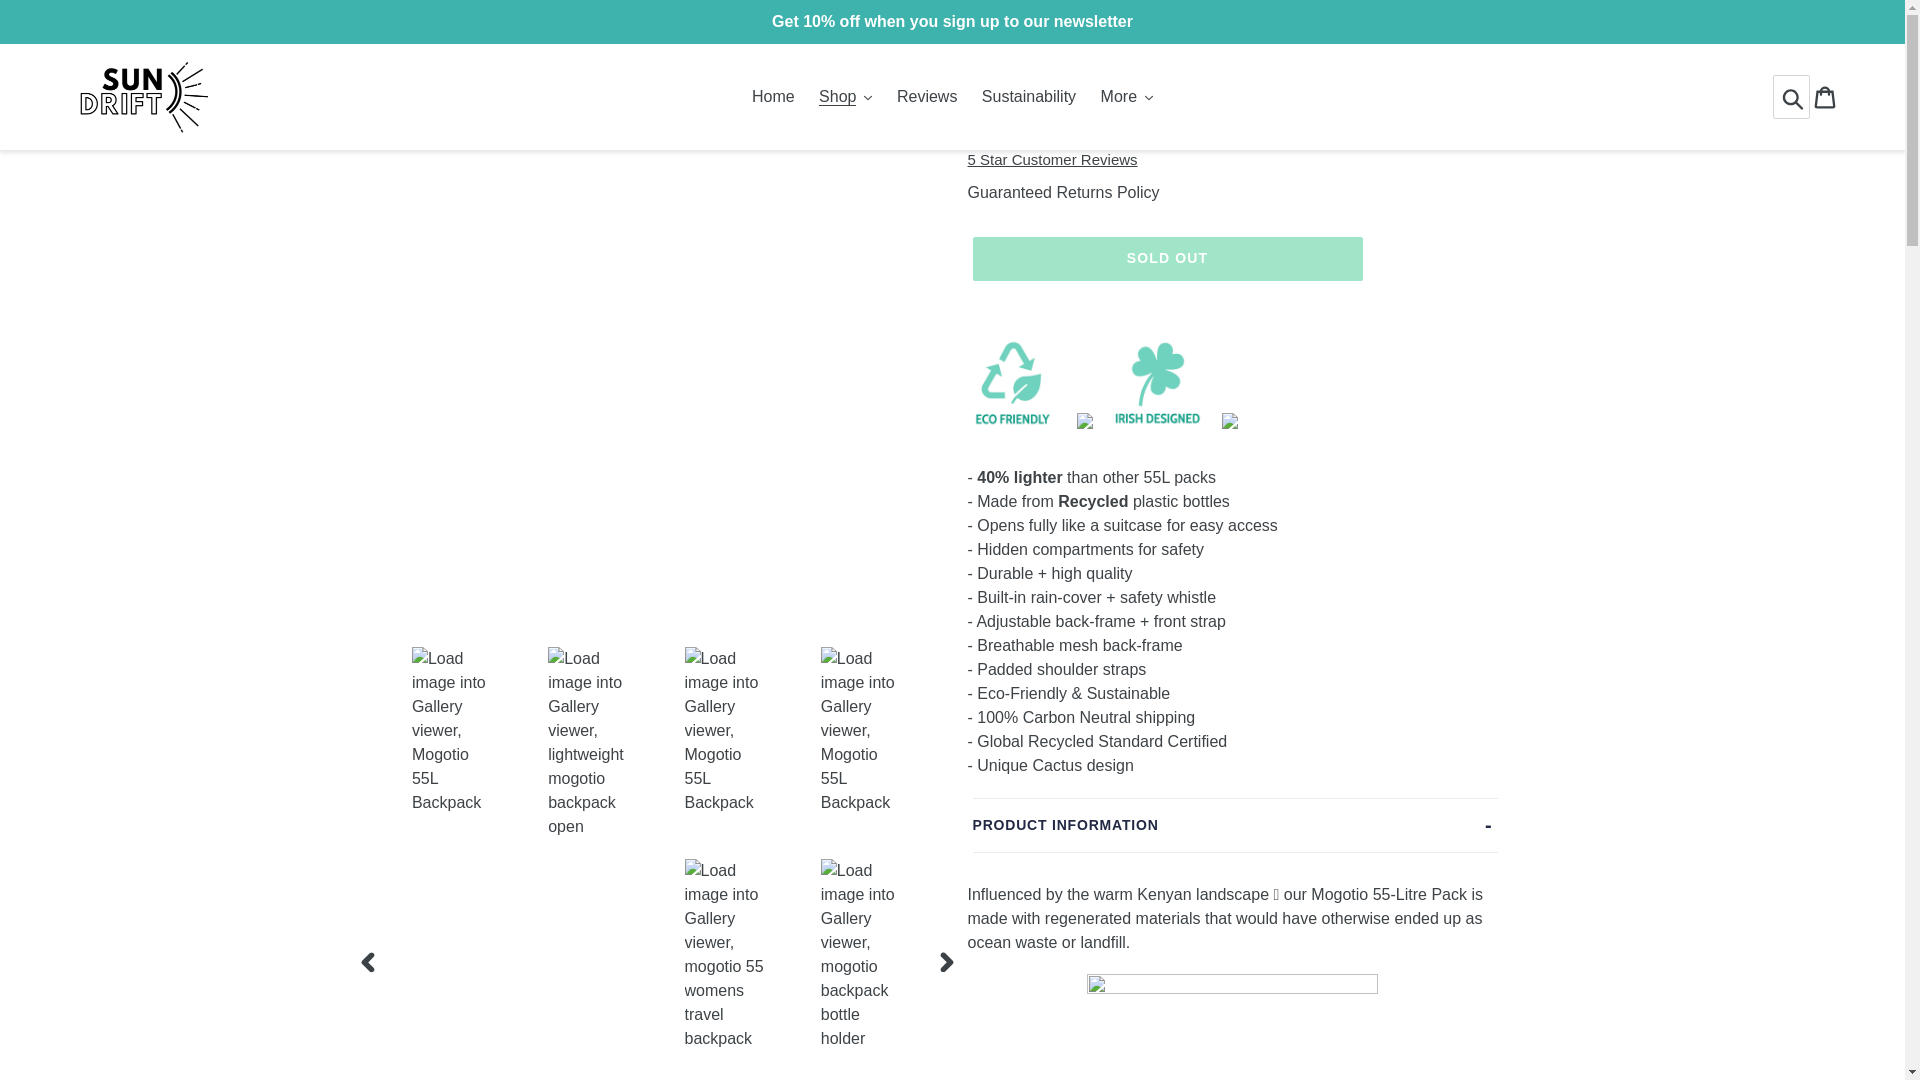  What do you see at coordinates (927, 97) in the screenshot?
I see `Reviews` at bounding box center [927, 97].